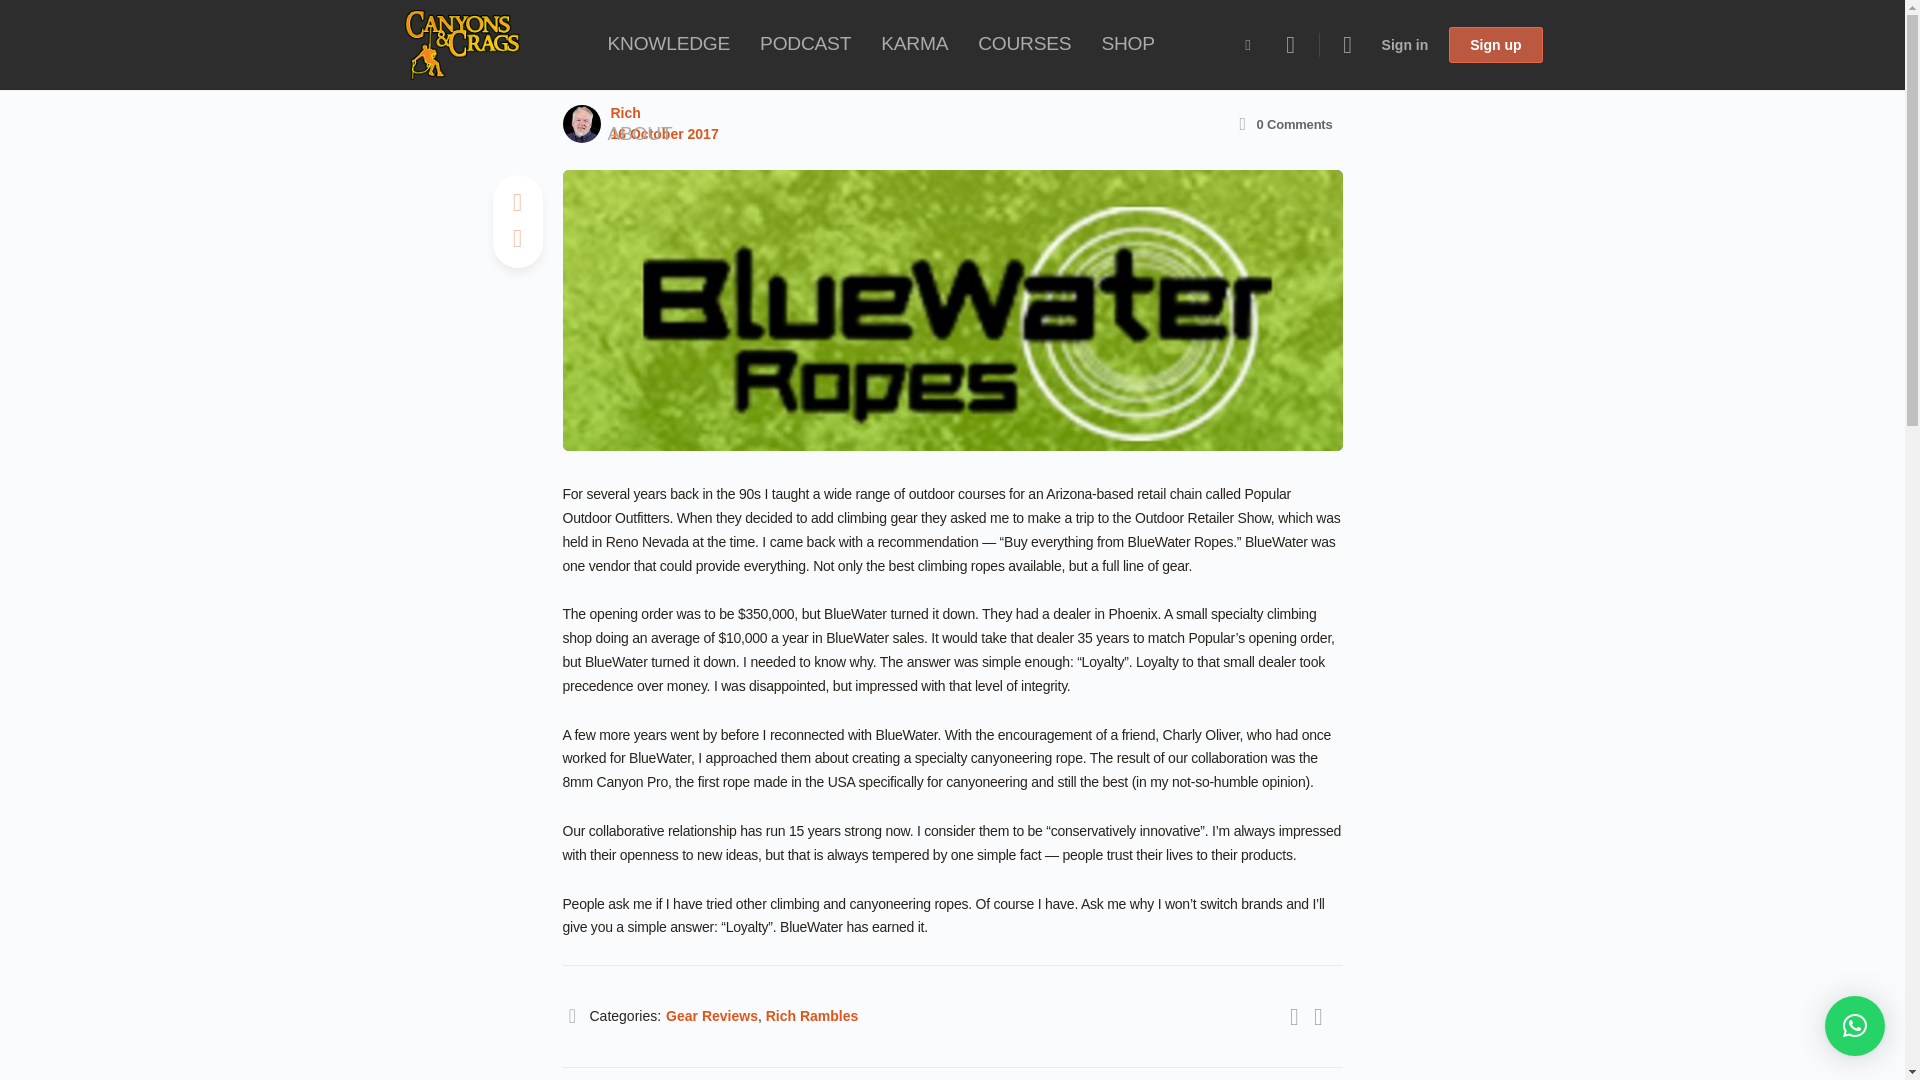  Describe the element at coordinates (640, 134) in the screenshot. I see `ABOUT` at that location.